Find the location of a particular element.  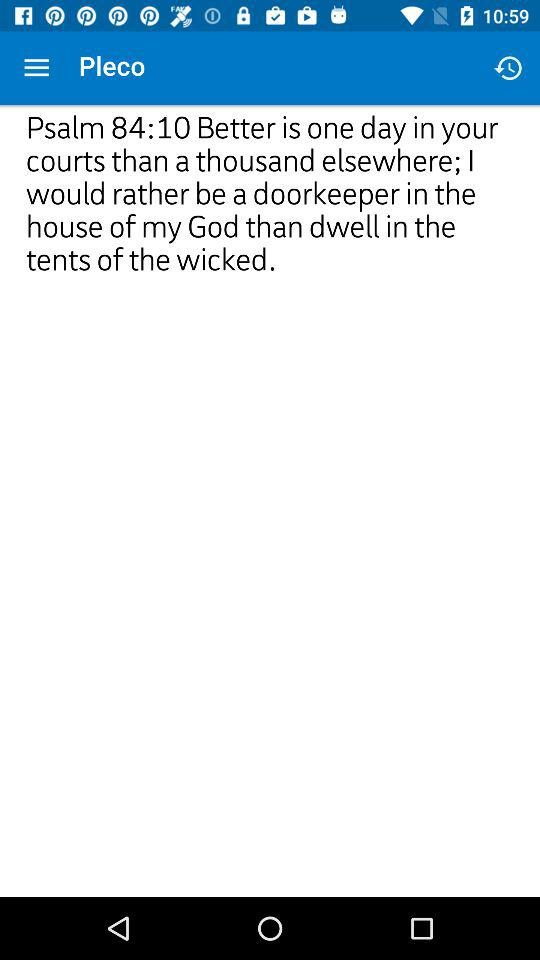

scroll until the psalm 84 10 is located at coordinates (270, 320).